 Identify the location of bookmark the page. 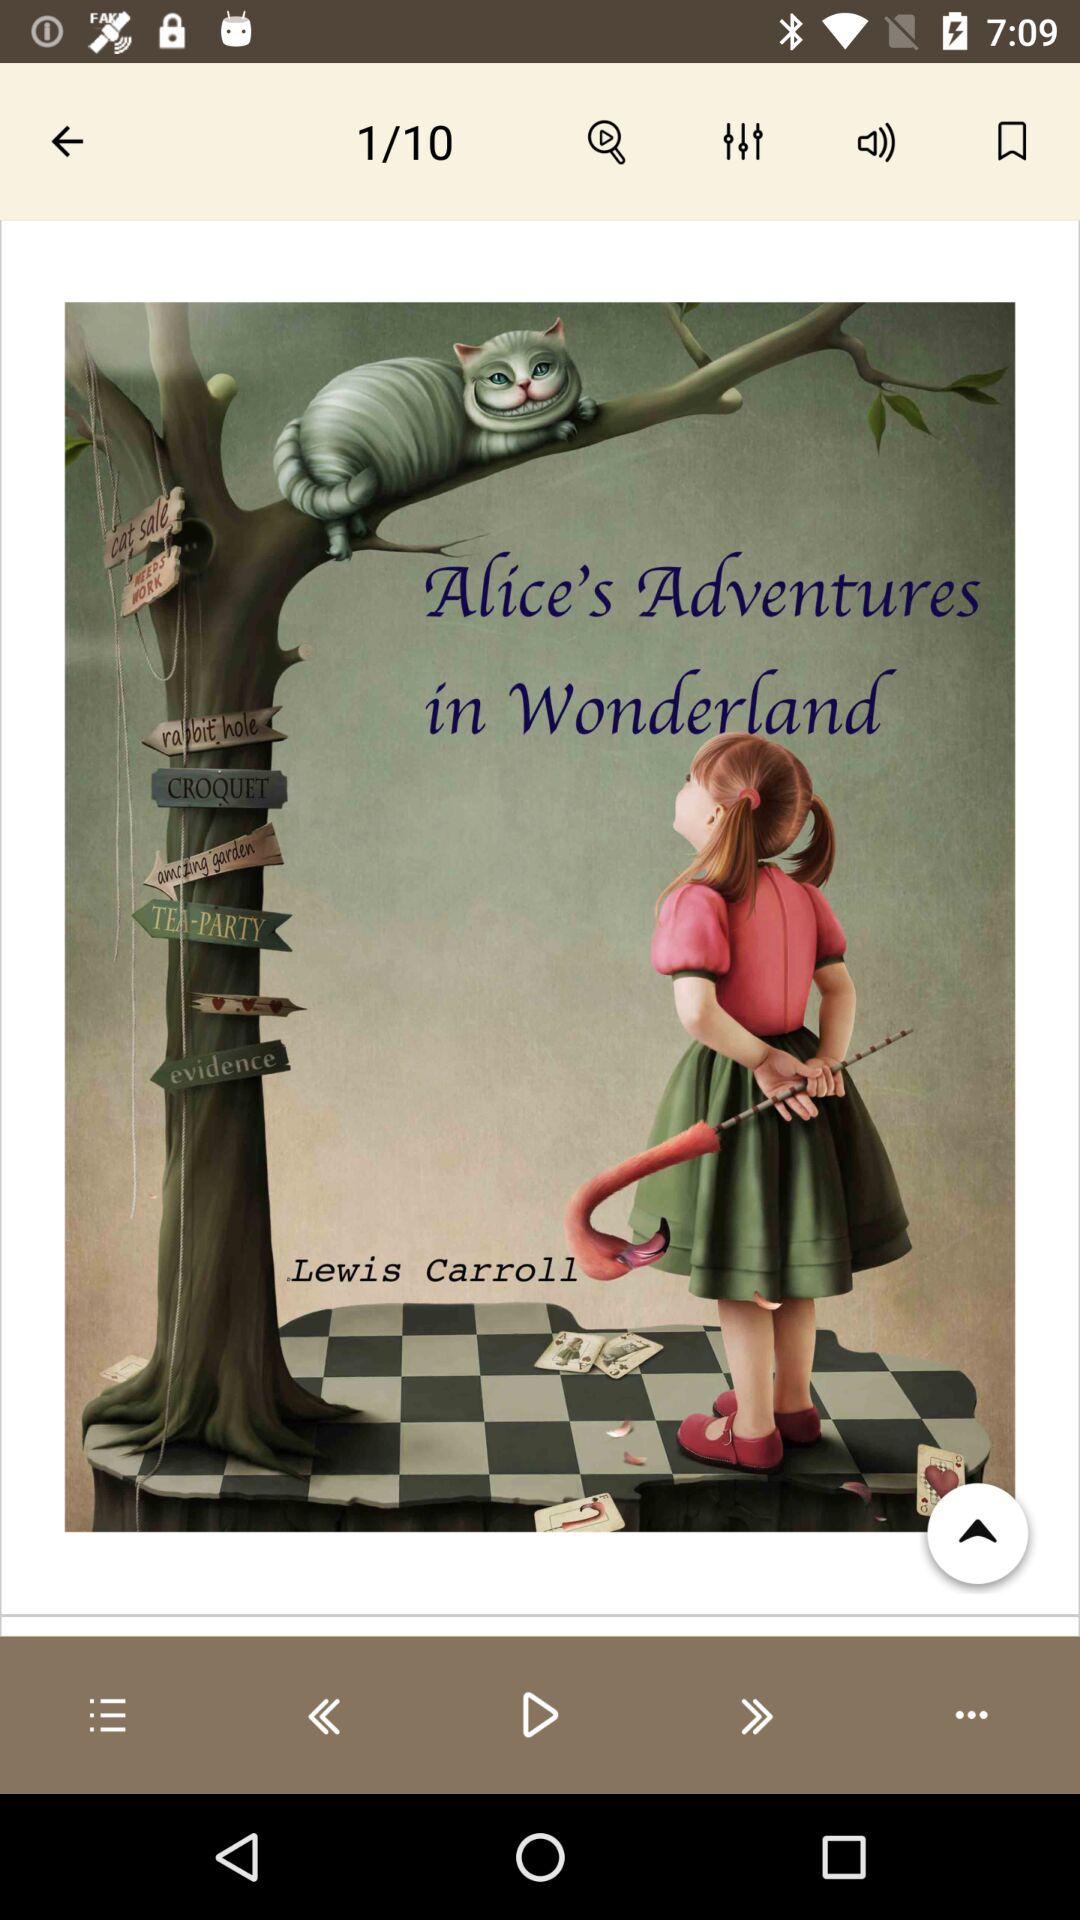
(1012, 141).